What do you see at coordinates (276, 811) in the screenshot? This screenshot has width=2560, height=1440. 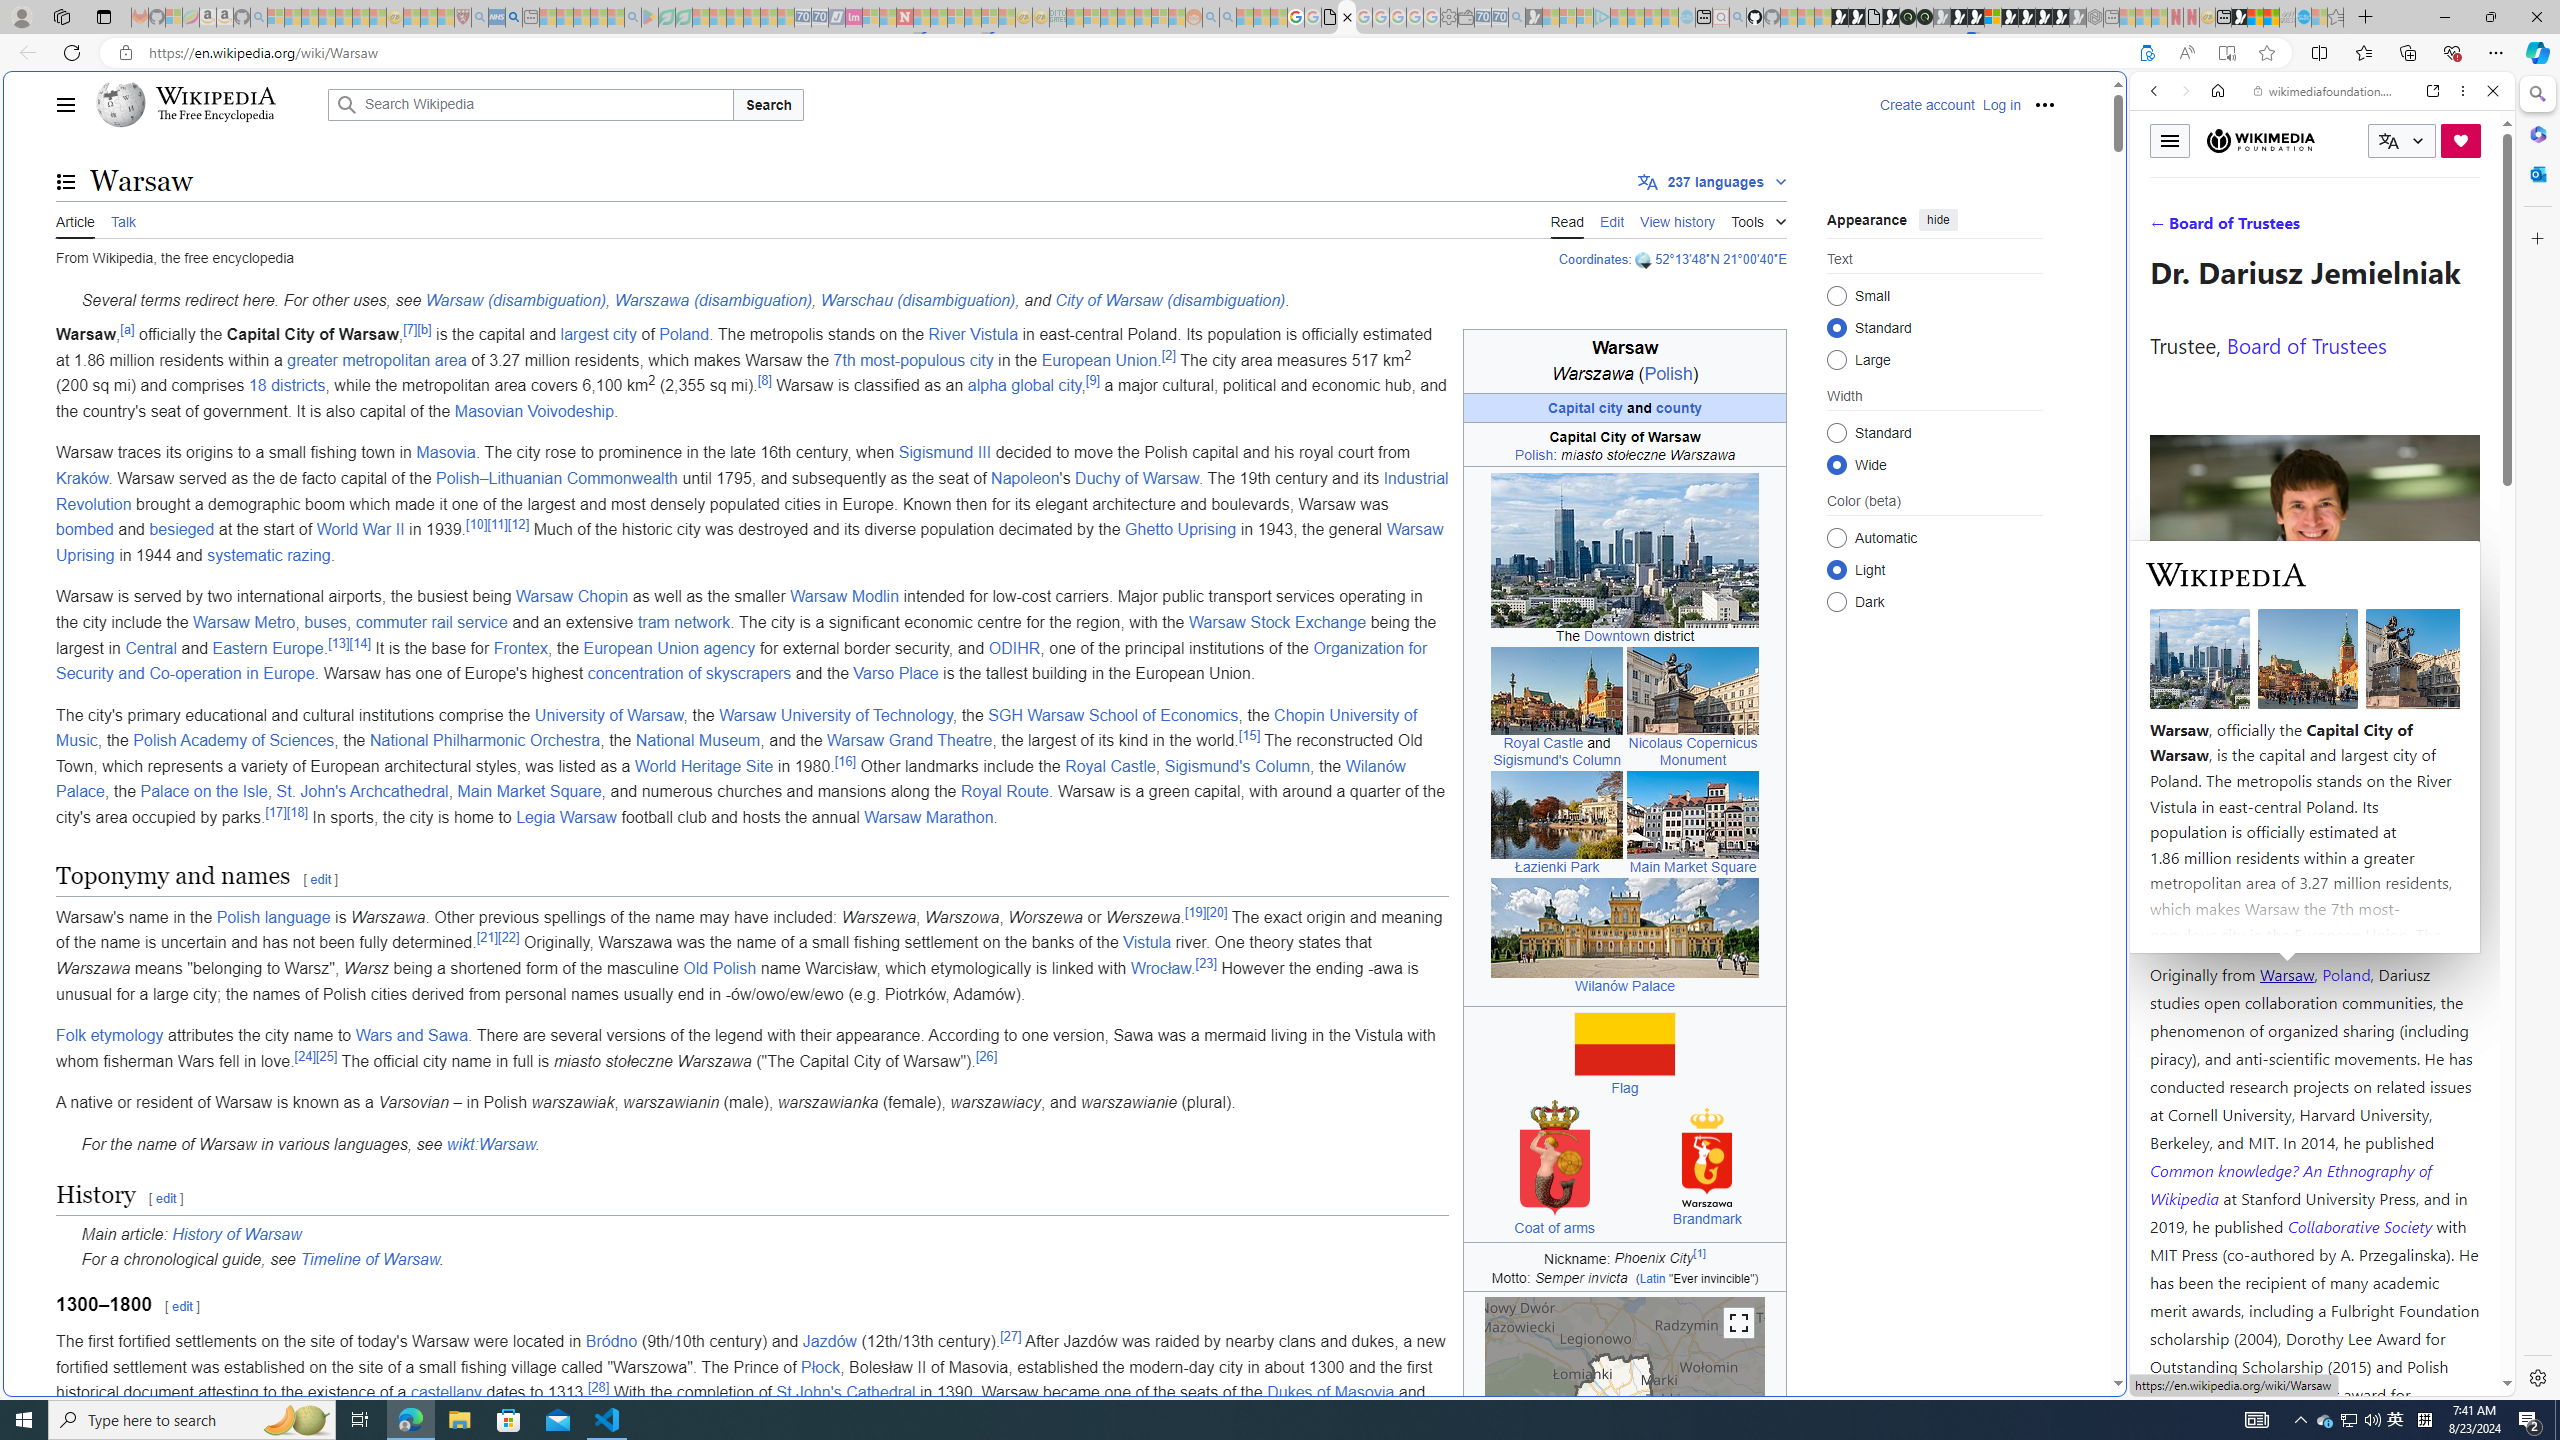 I see `[17]` at bounding box center [276, 811].